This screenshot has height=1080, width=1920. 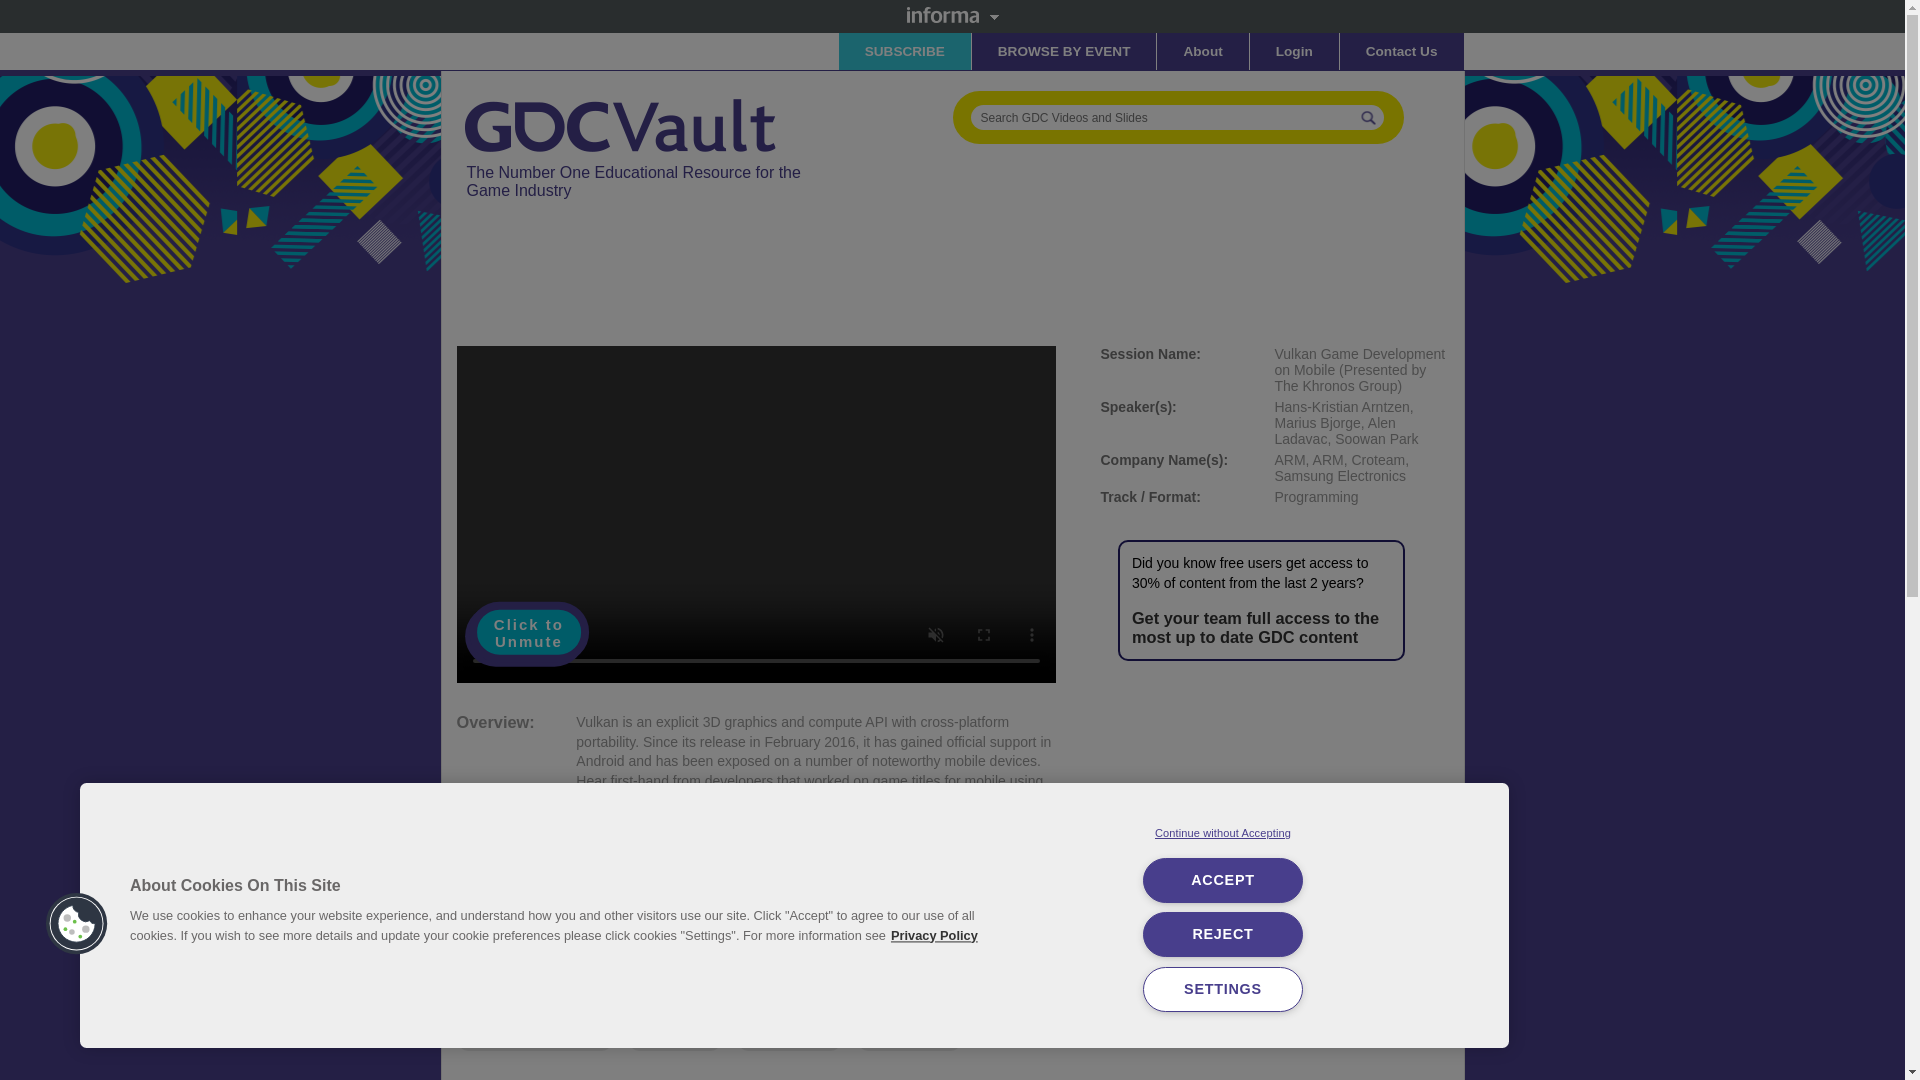 What do you see at coordinates (952, 14) in the screenshot?
I see `Informa` at bounding box center [952, 14].